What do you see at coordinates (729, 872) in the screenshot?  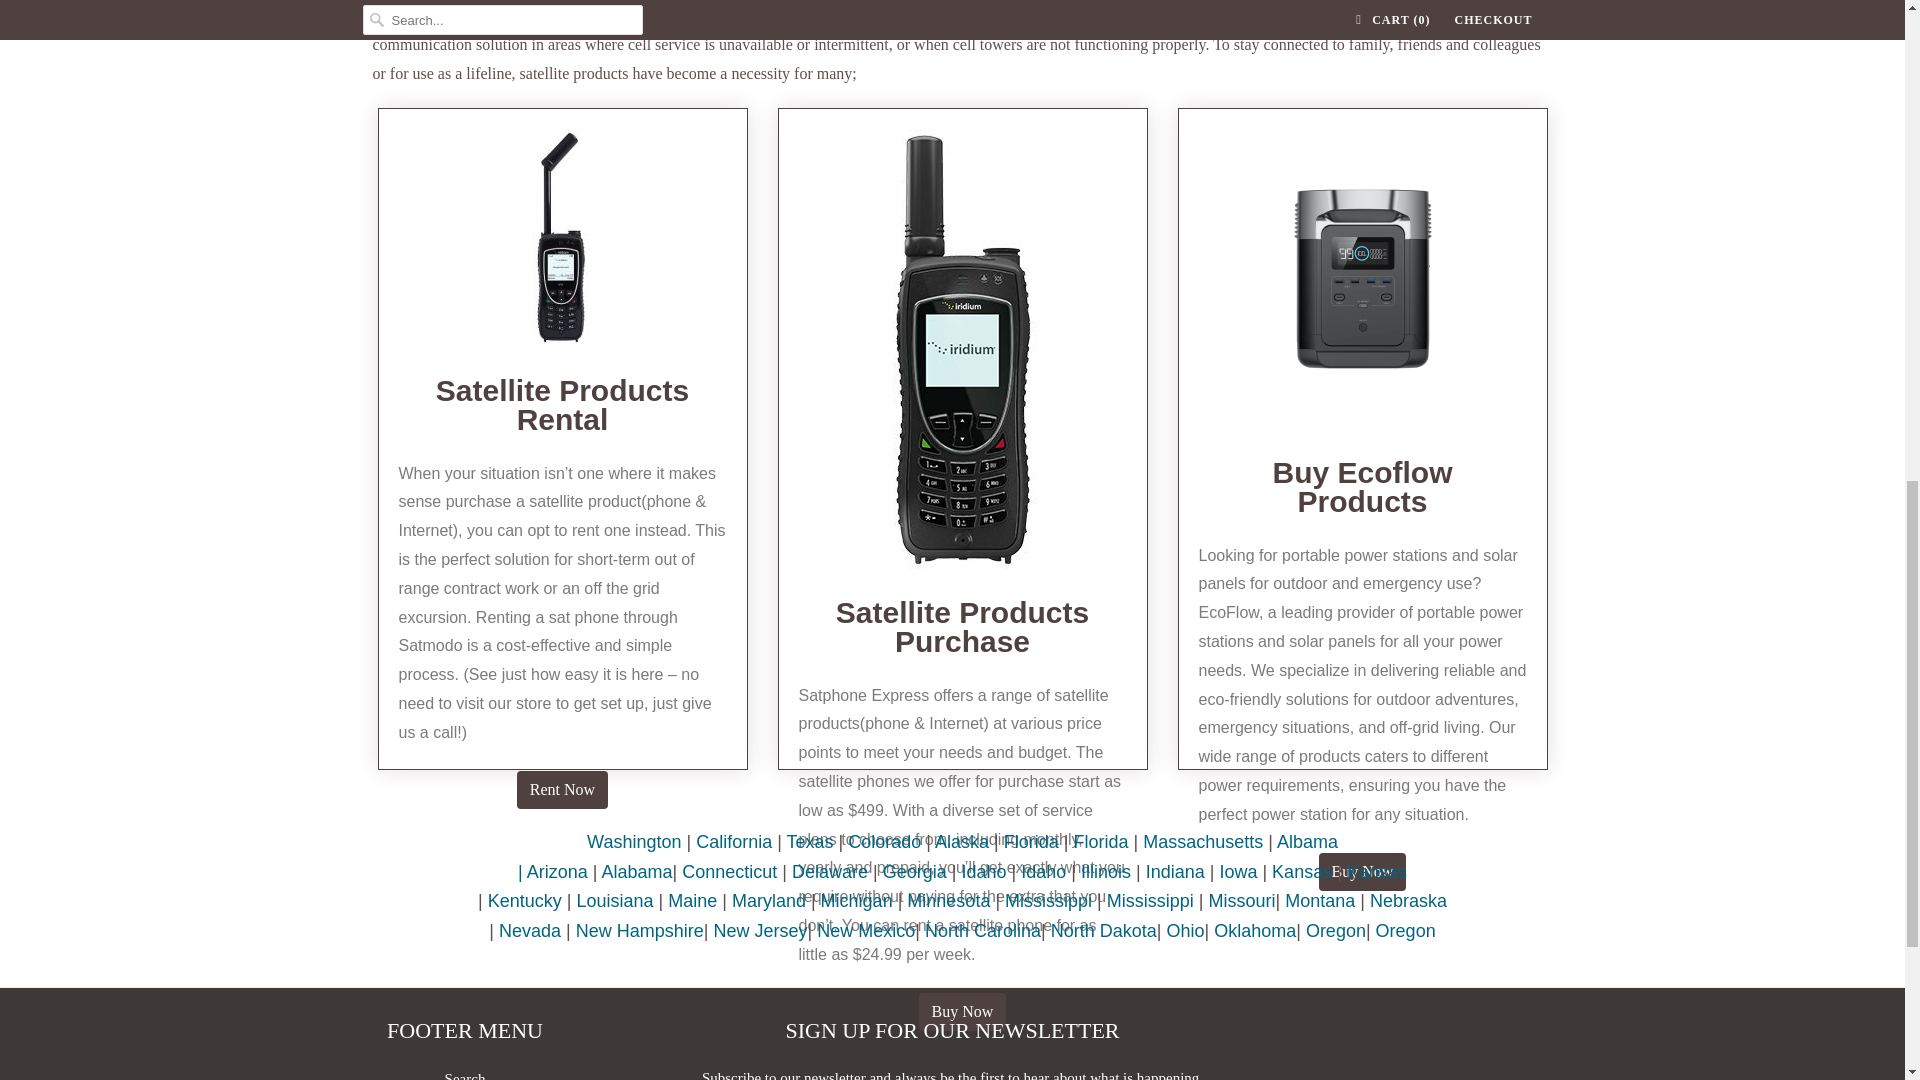 I see `Connecticut` at bounding box center [729, 872].